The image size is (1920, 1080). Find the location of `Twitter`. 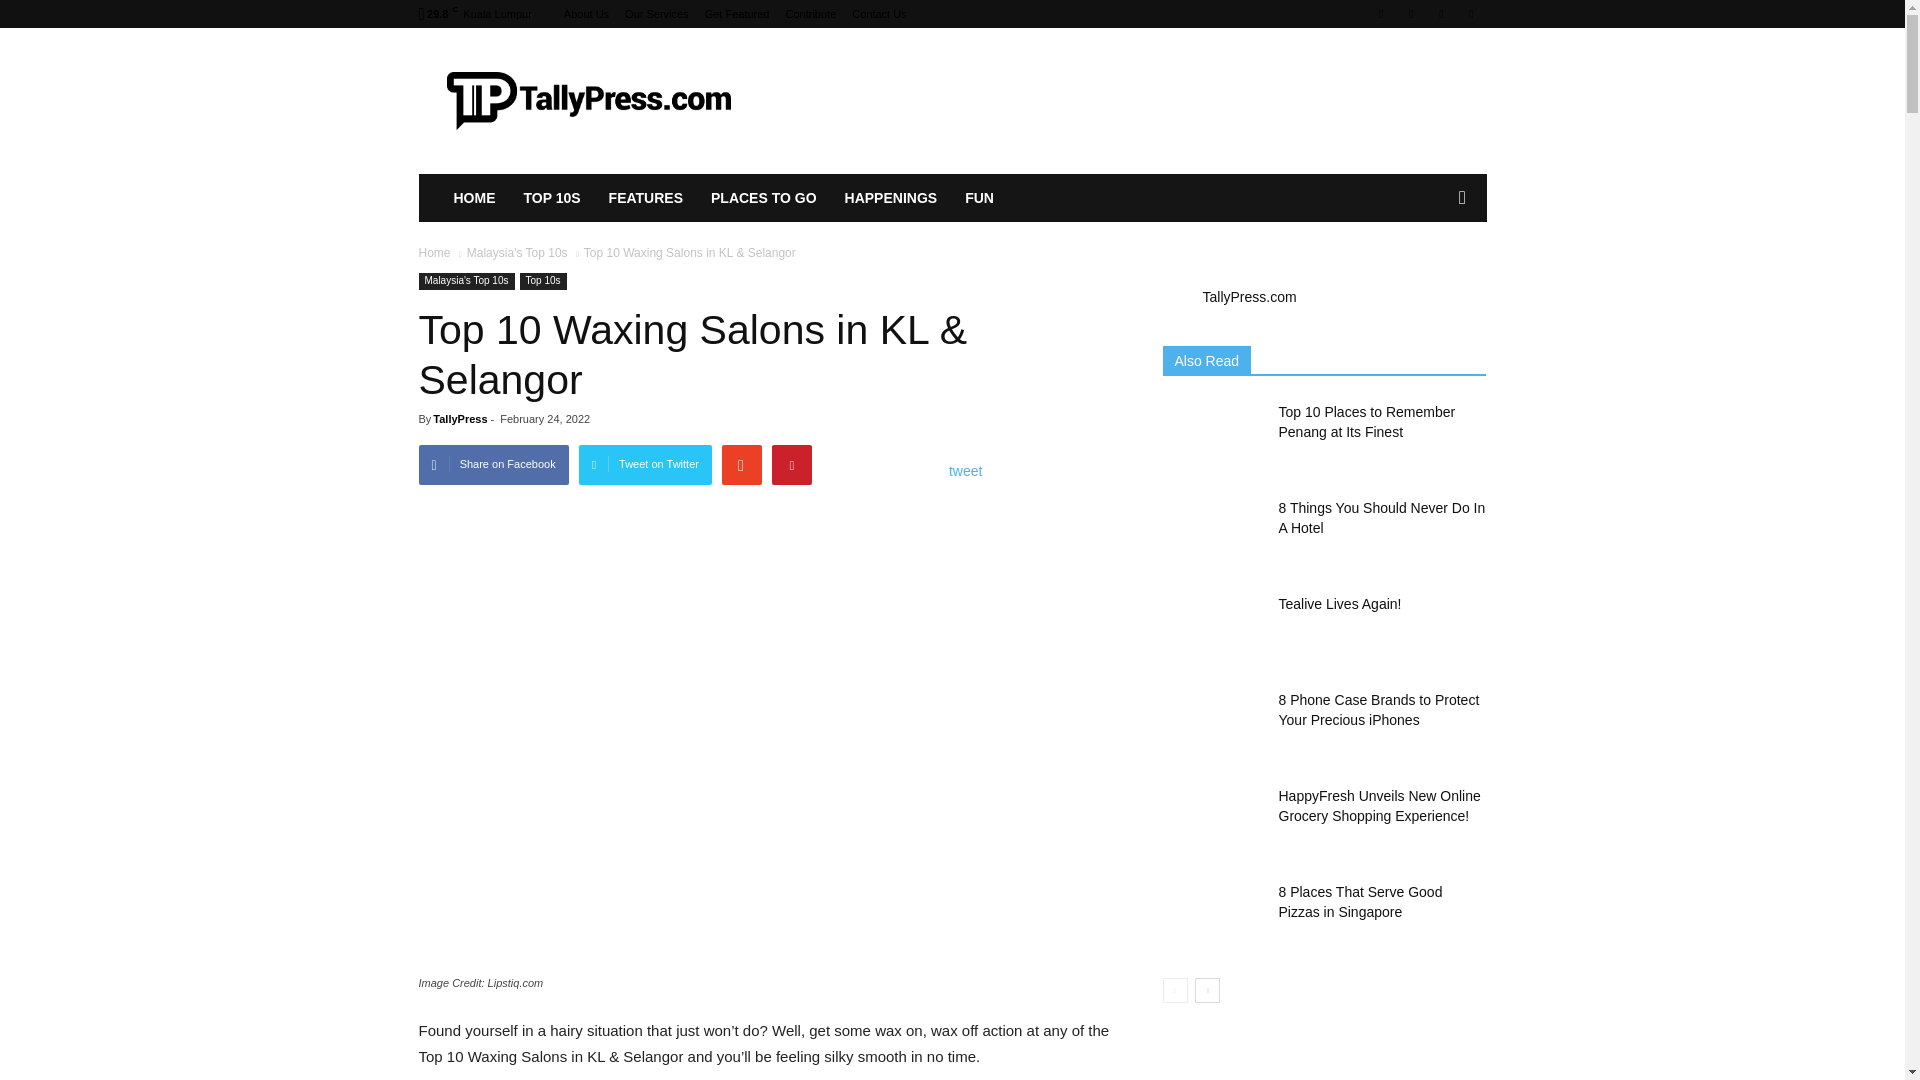

Twitter is located at coordinates (1470, 14).